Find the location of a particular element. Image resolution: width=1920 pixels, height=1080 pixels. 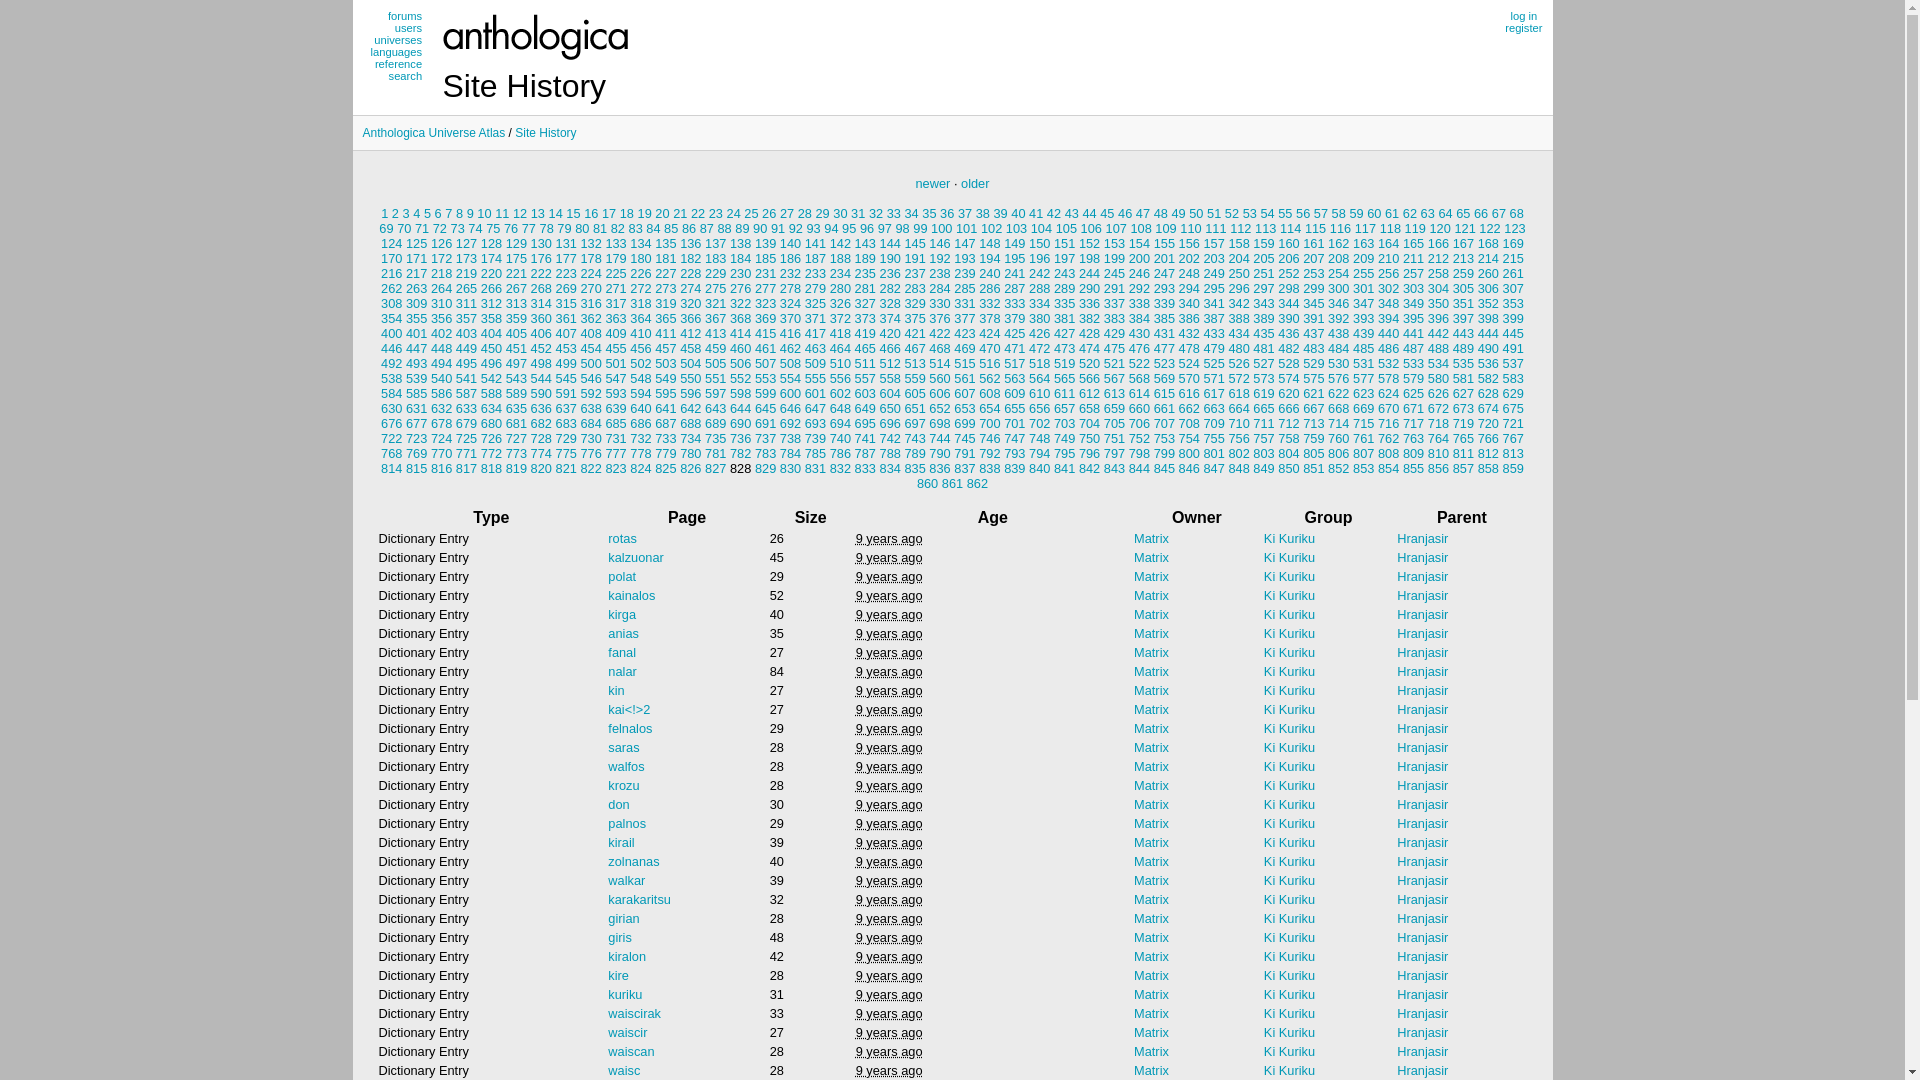

480 is located at coordinates (1238, 348).